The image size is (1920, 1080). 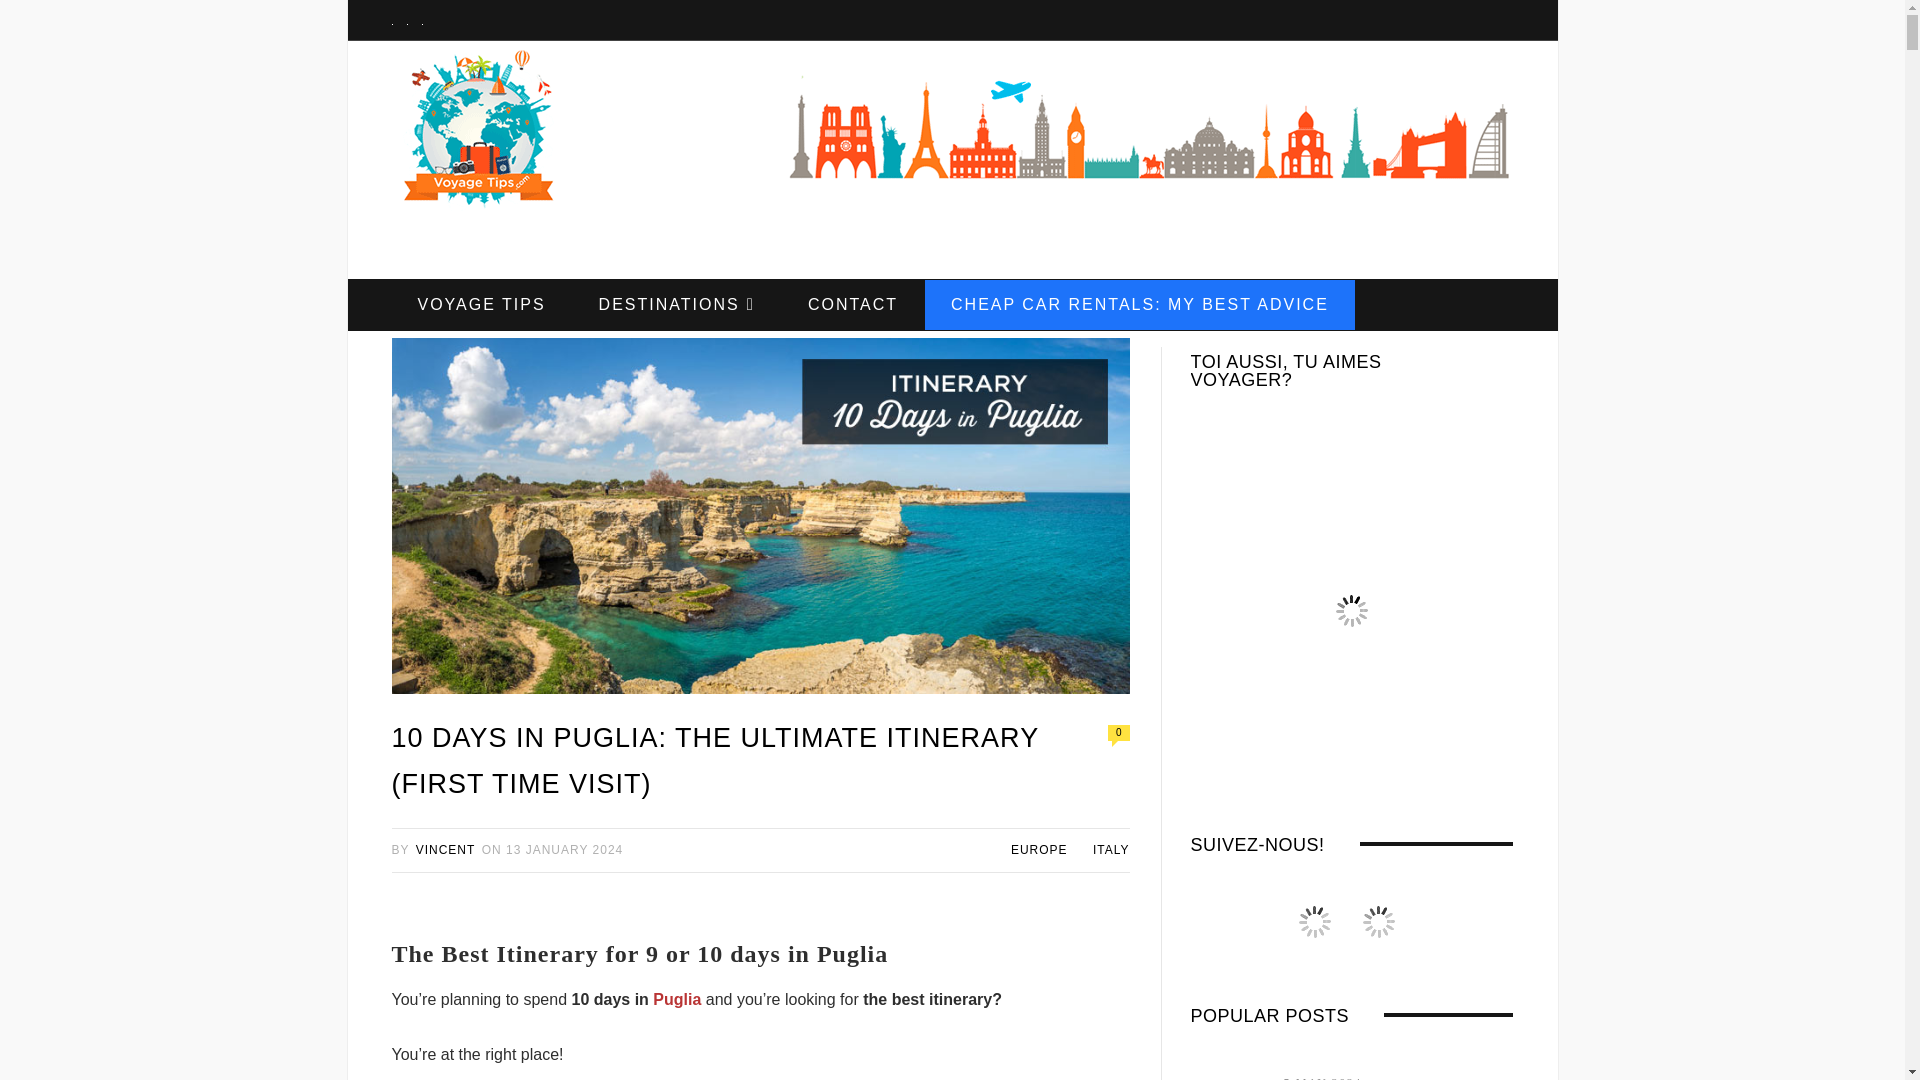 I want to click on CHEAP CAR RENTALS: MY BEST ADVICE, so click(x=1140, y=304).